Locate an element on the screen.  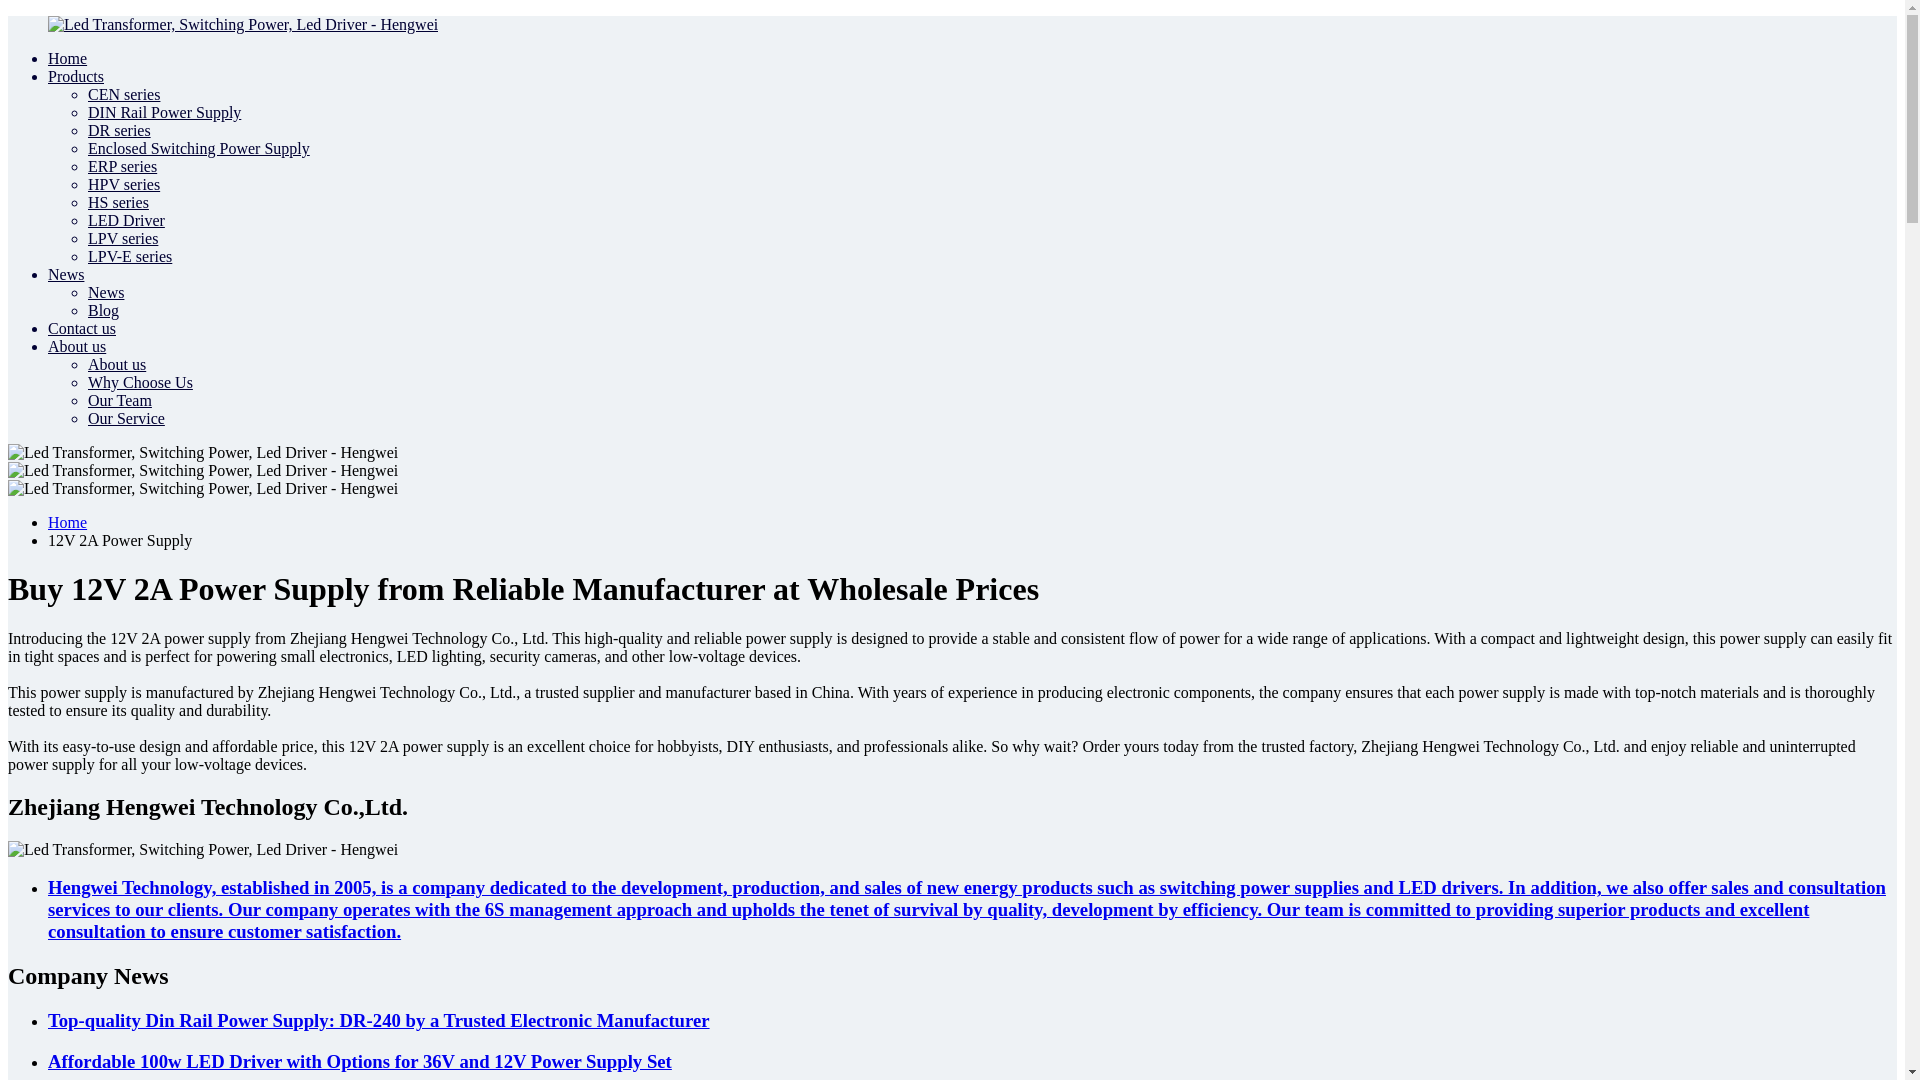
Our Team is located at coordinates (120, 400).